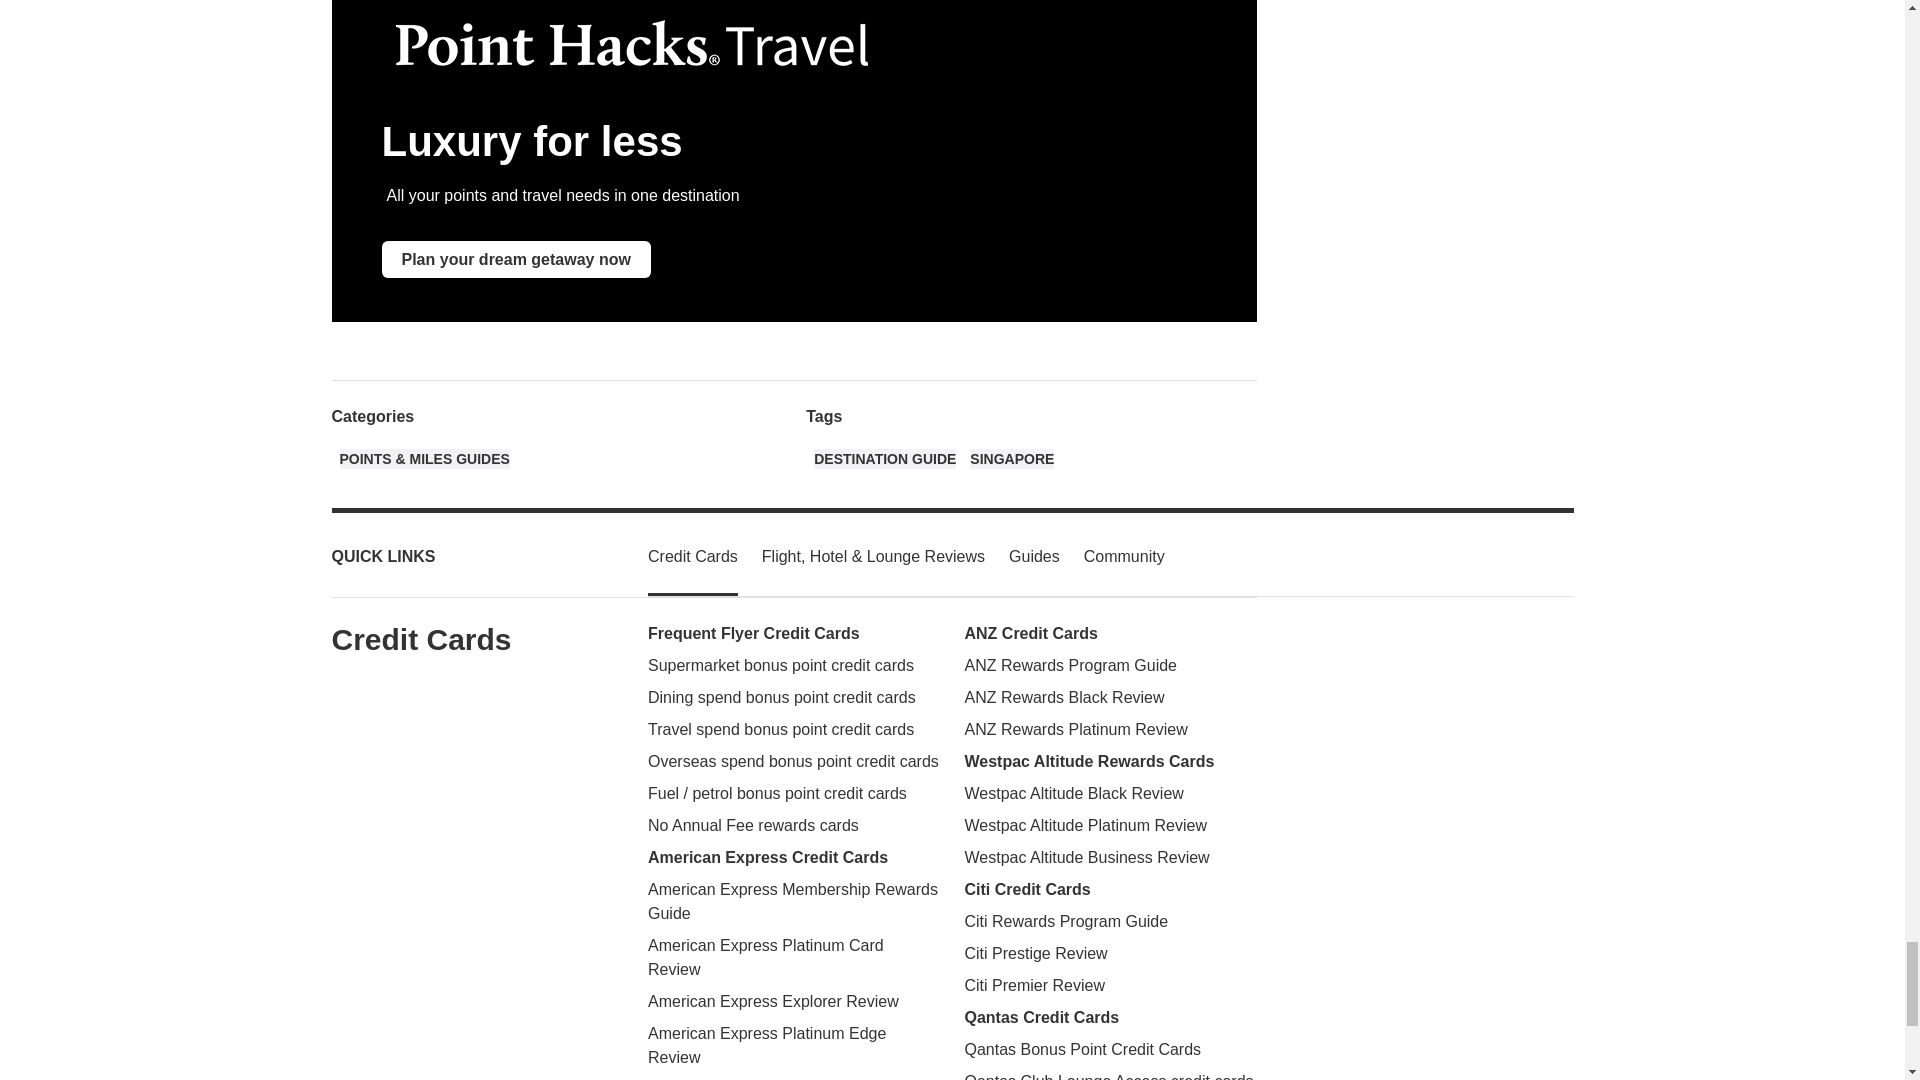  I want to click on Plan your dream getaway now, so click(516, 258).